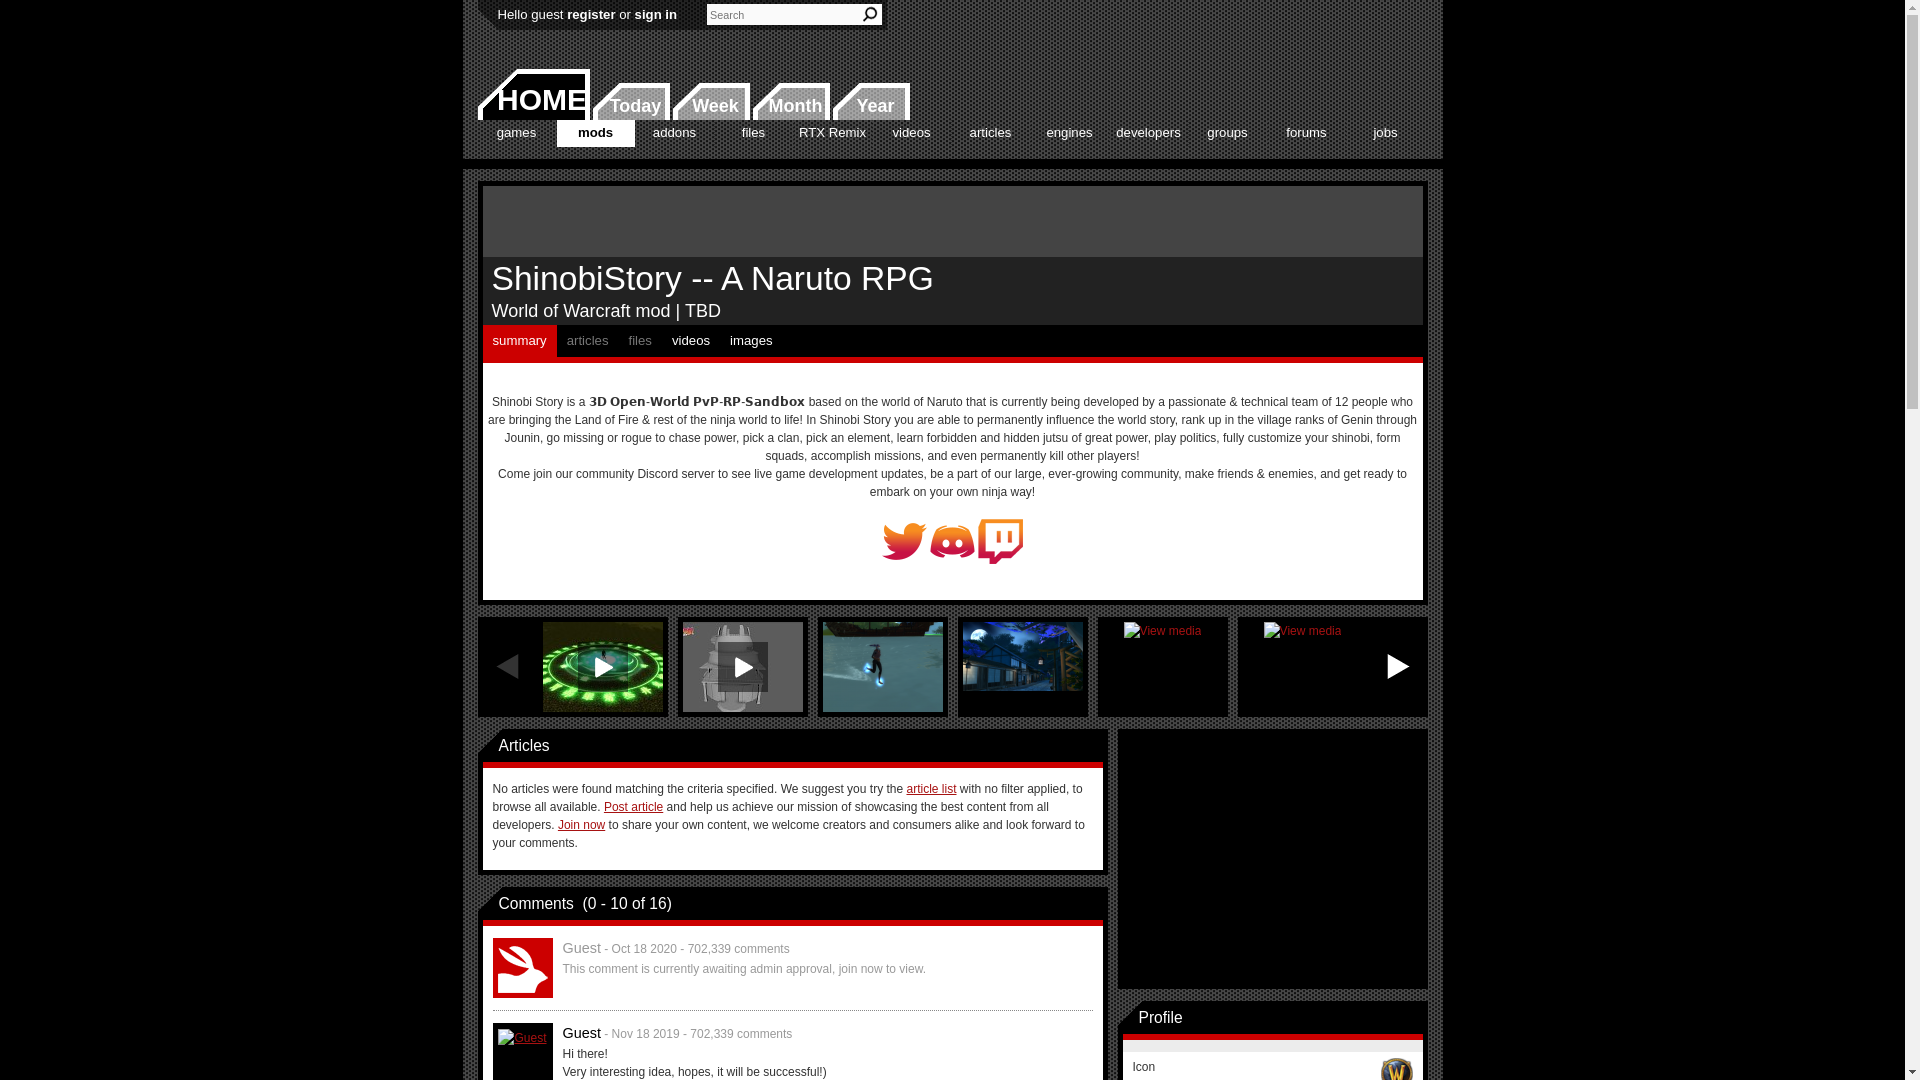  I want to click on addons, so click(674, 132).